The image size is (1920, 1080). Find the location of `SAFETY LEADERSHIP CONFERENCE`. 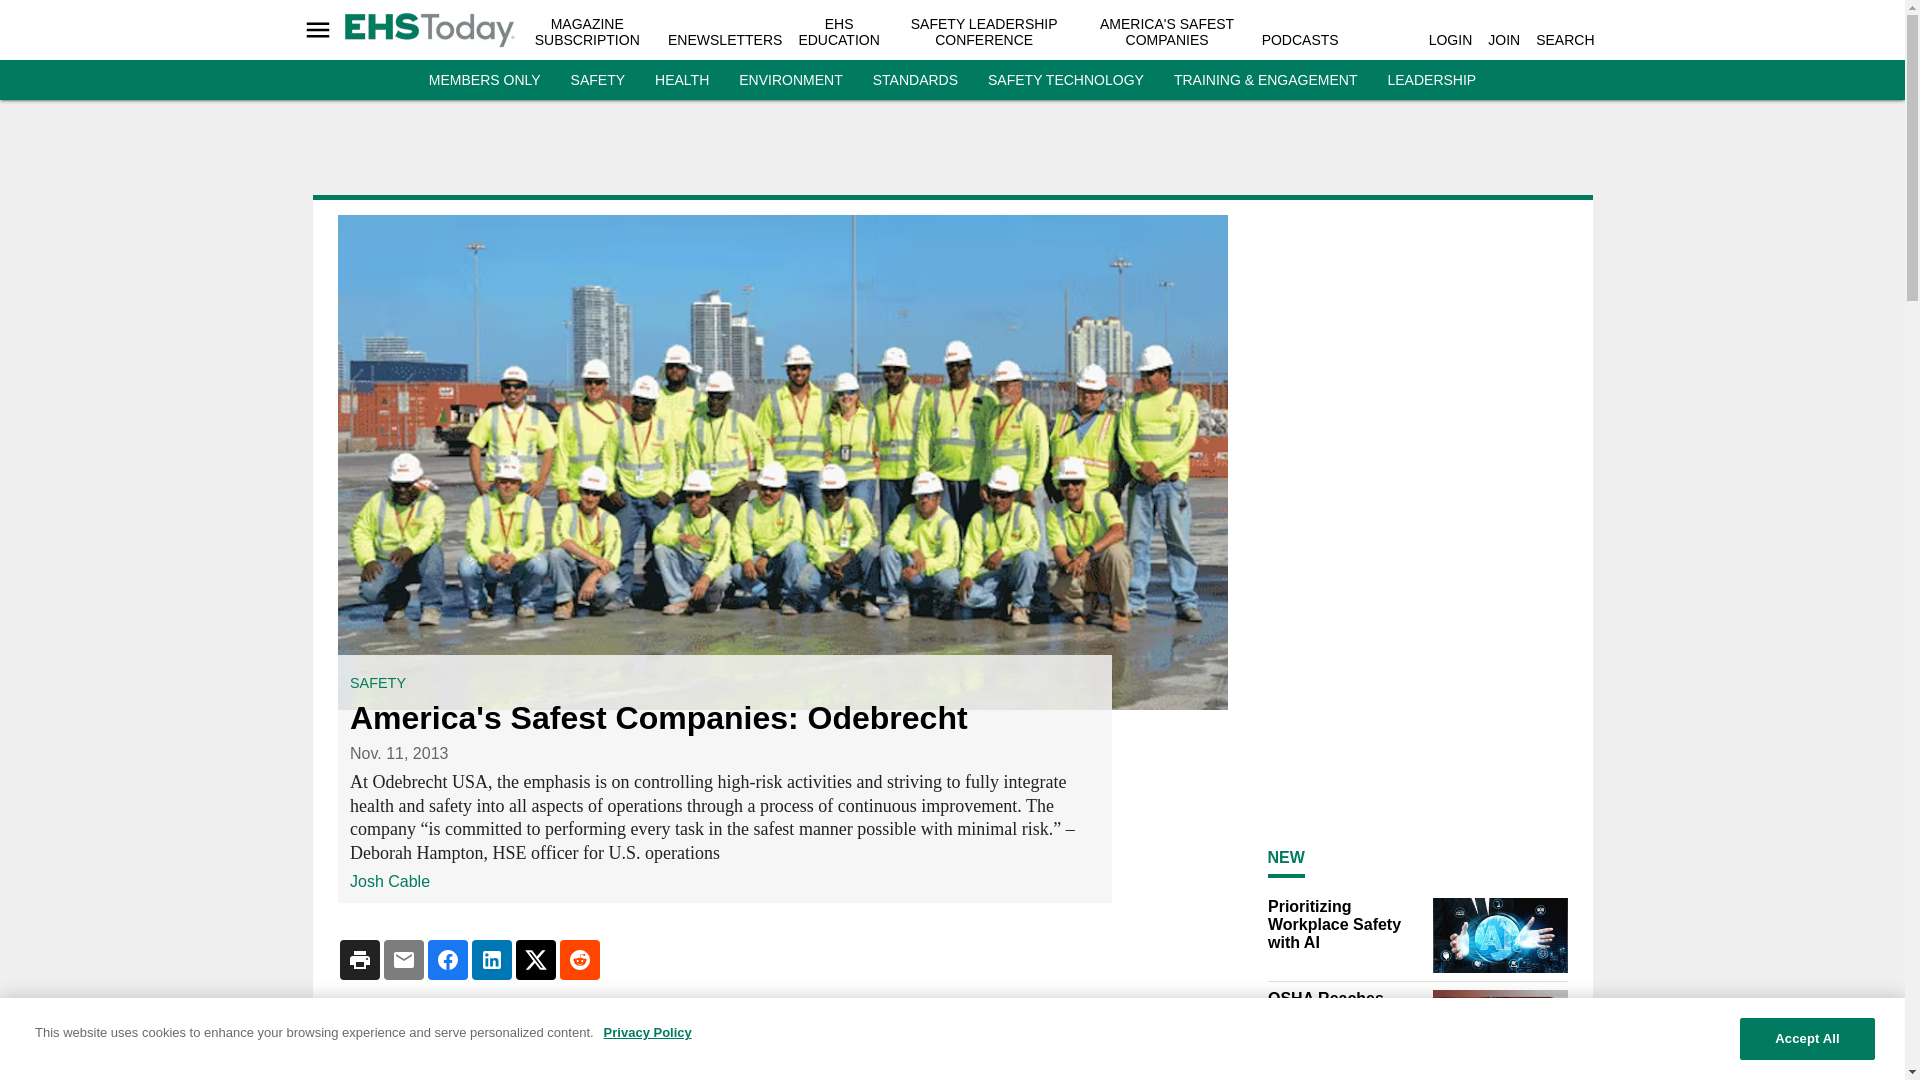

SAFETY LEADERSHIP CONFERENCE is located at coordinates (984, 32).